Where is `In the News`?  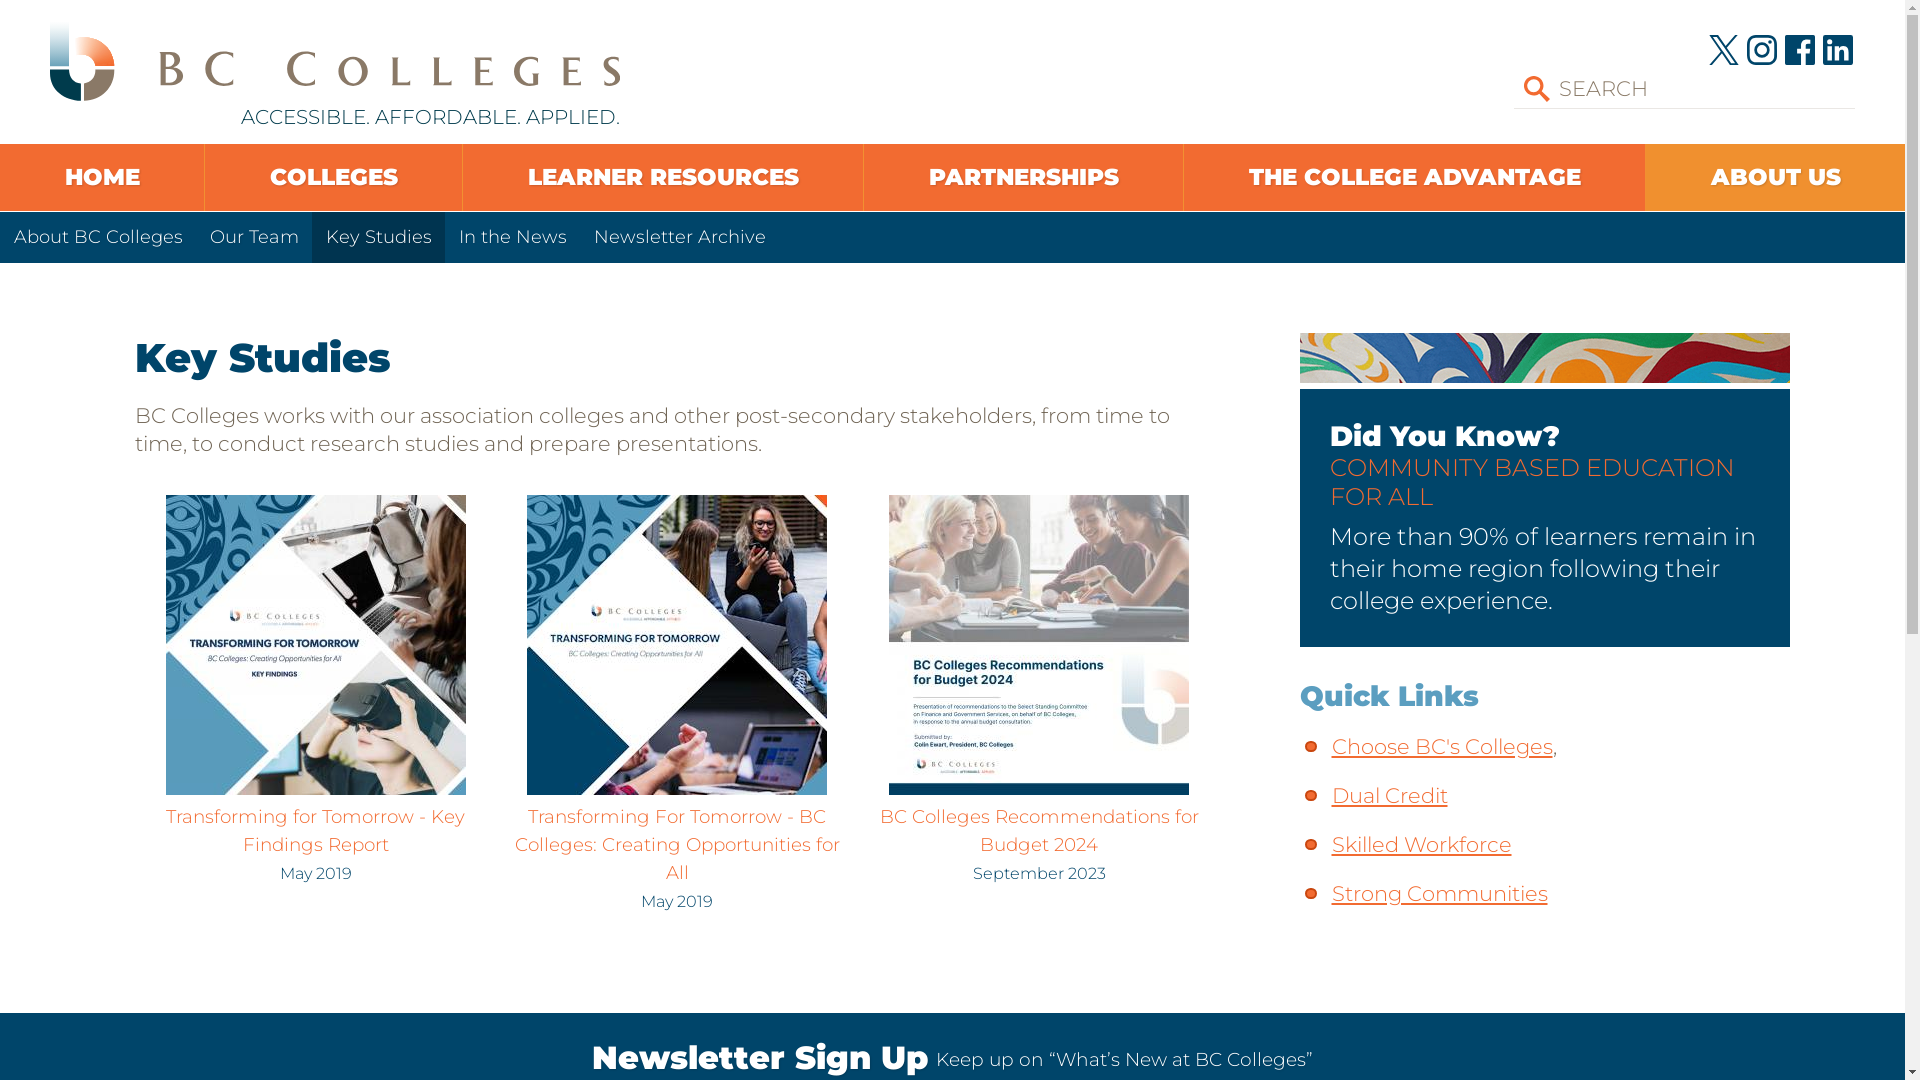 In the News is located at coordinates (512, 238).